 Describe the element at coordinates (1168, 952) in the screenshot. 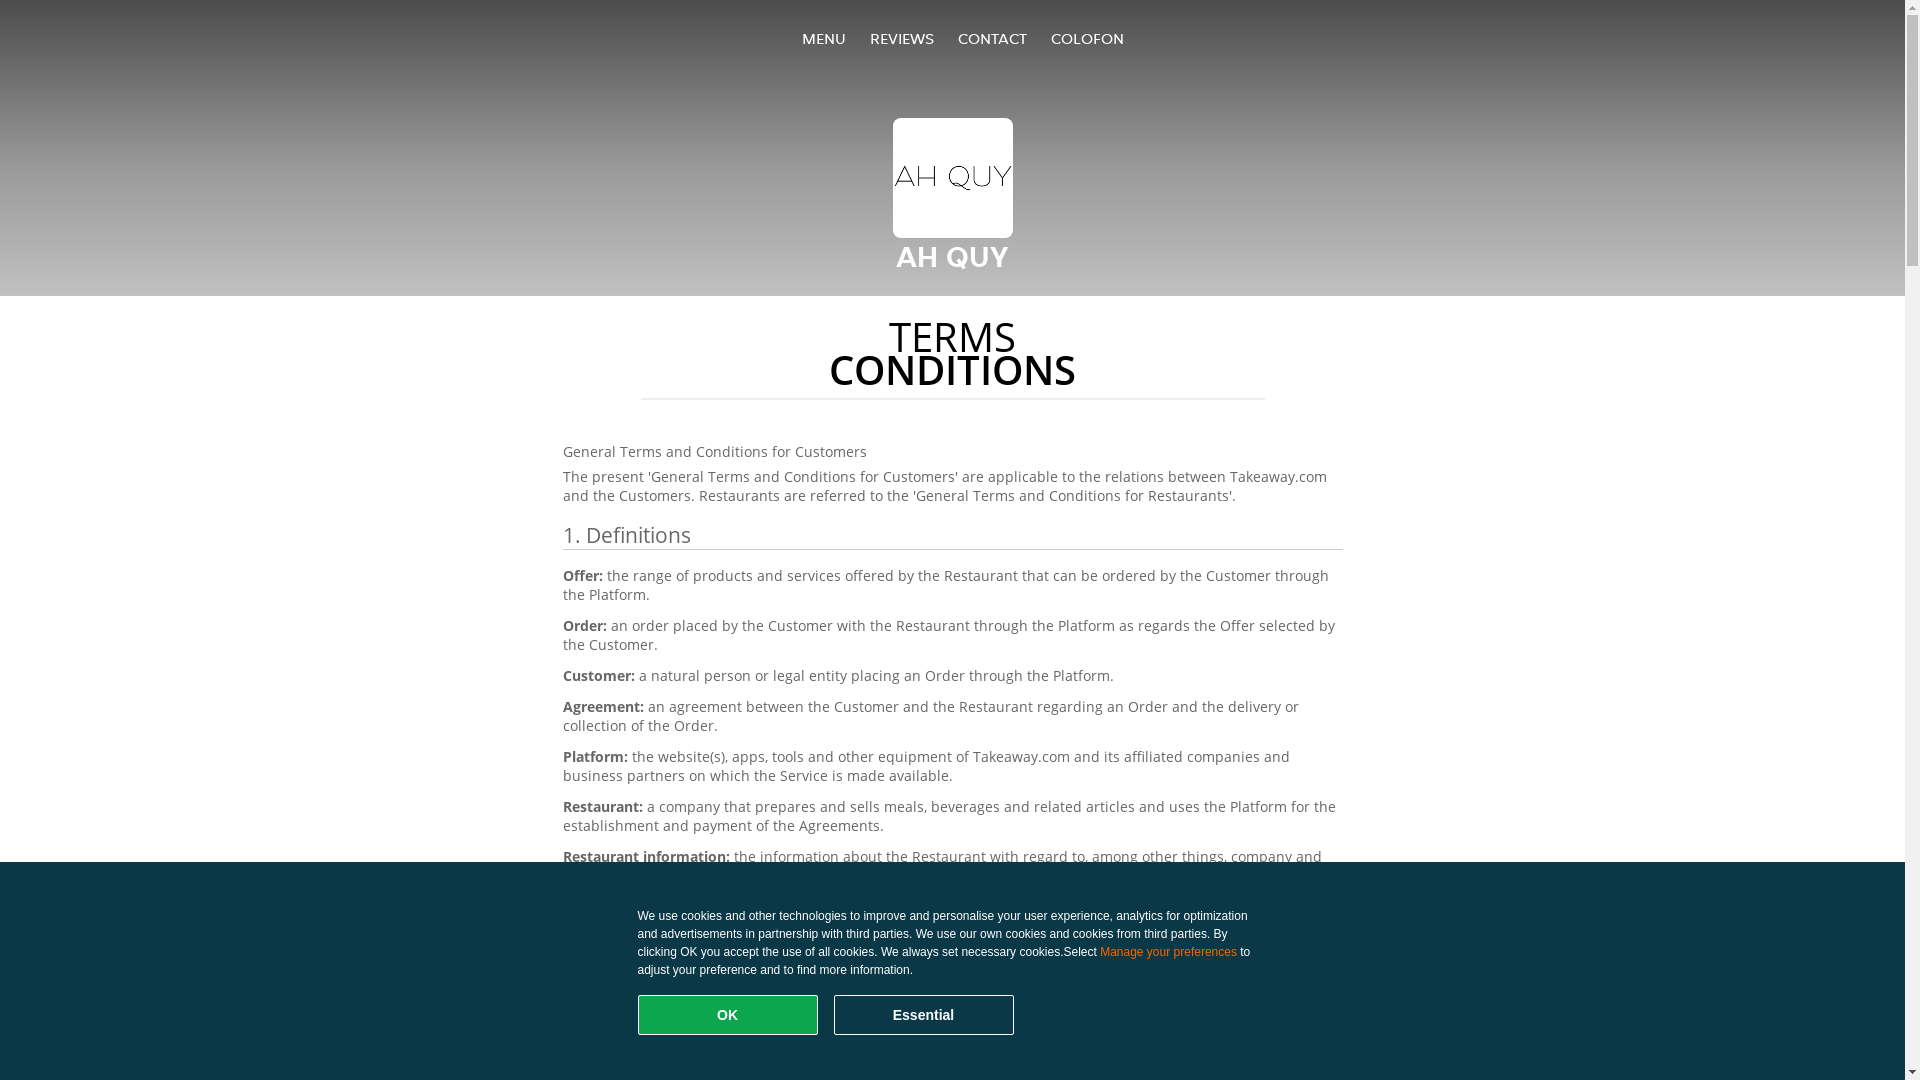

I see `Manage your preferences` at that location.